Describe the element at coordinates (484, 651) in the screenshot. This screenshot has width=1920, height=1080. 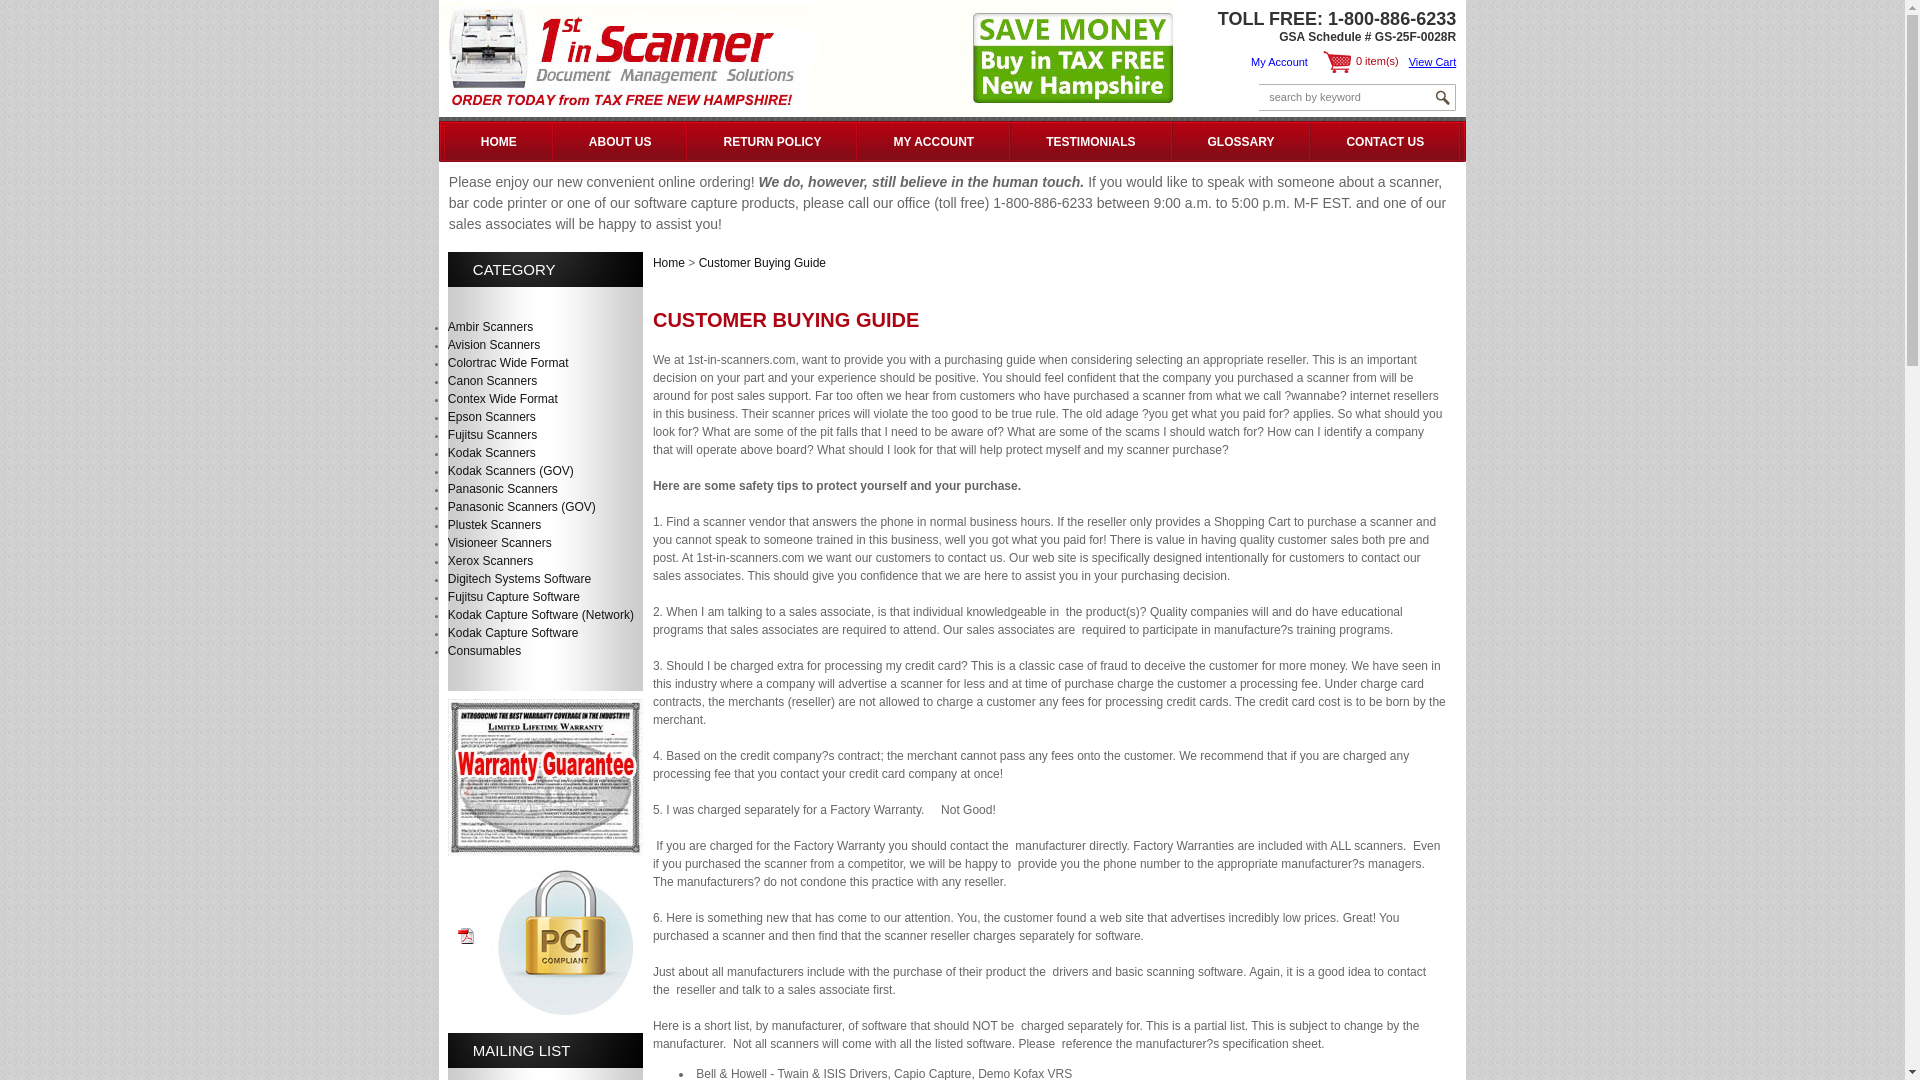
I see `Consumables` at that location.